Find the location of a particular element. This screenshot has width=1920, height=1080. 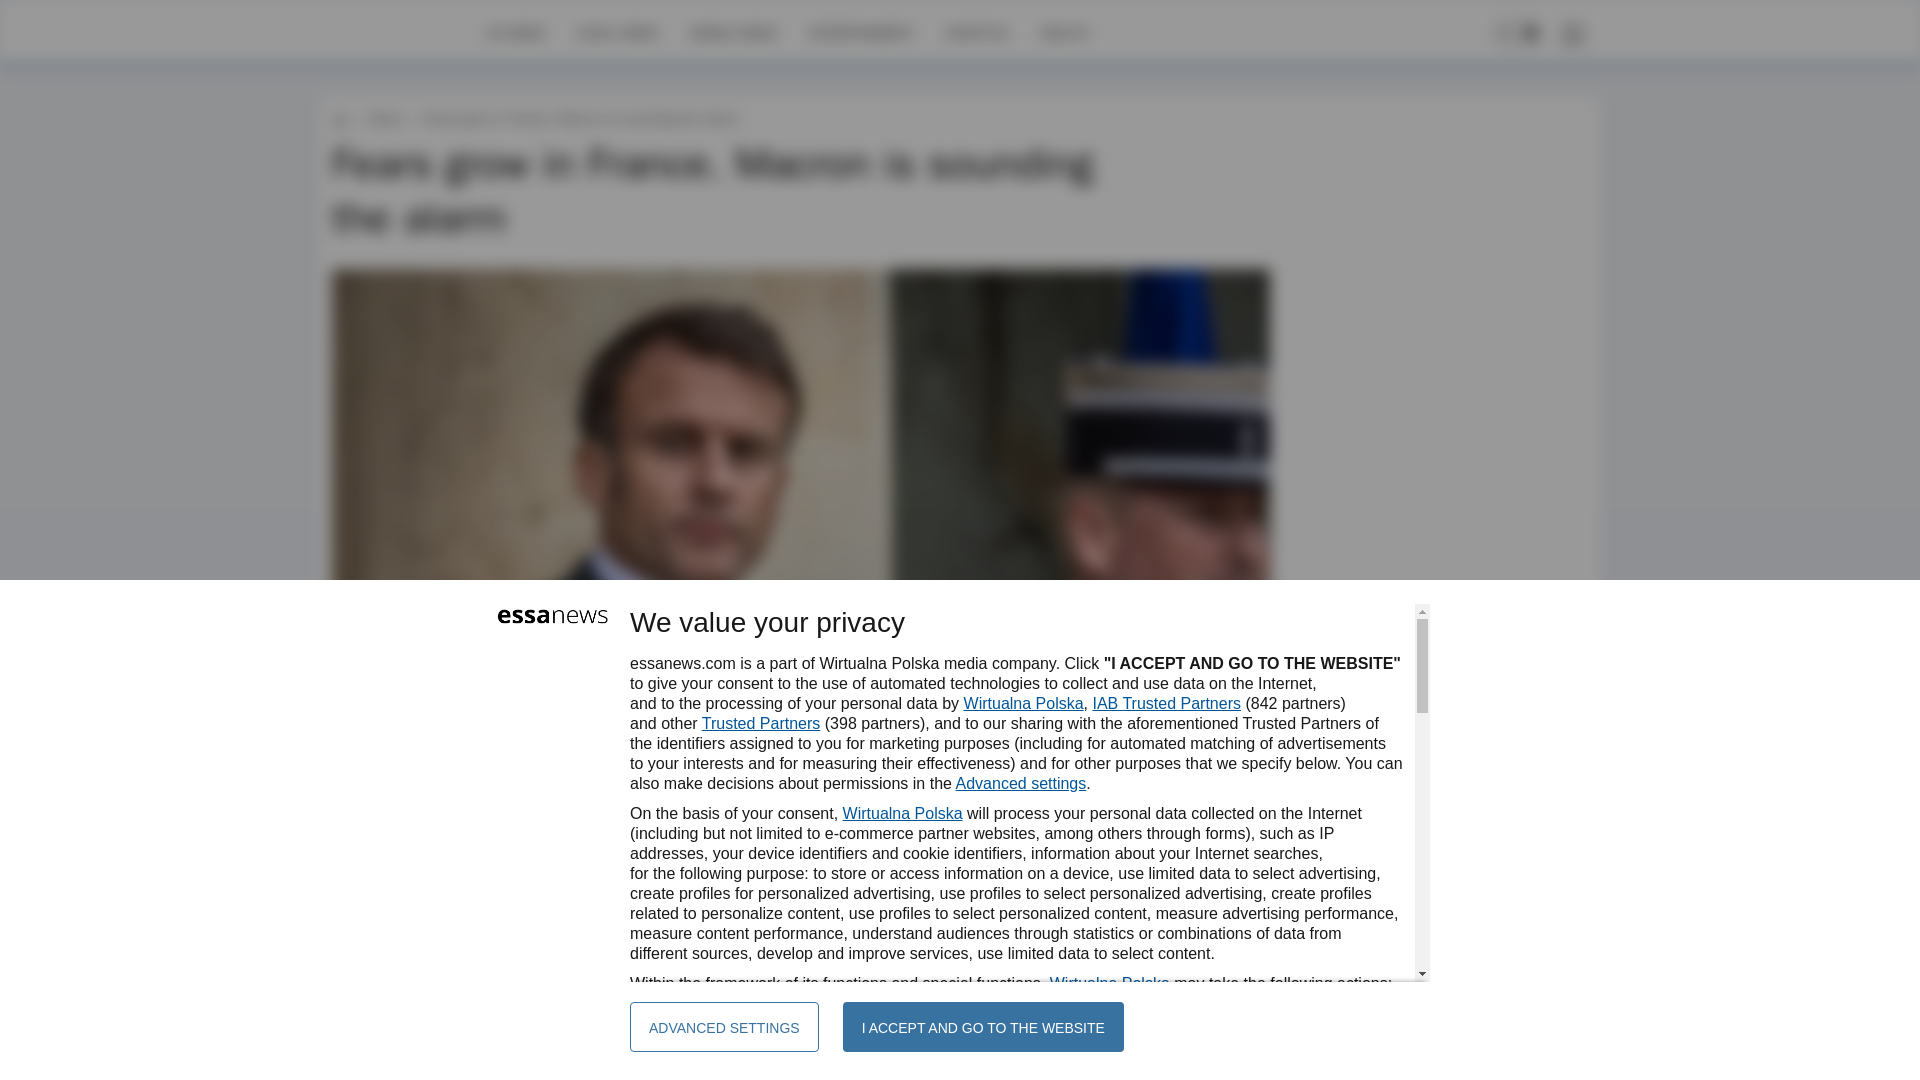

RAM is located at coordinates (423, 846).